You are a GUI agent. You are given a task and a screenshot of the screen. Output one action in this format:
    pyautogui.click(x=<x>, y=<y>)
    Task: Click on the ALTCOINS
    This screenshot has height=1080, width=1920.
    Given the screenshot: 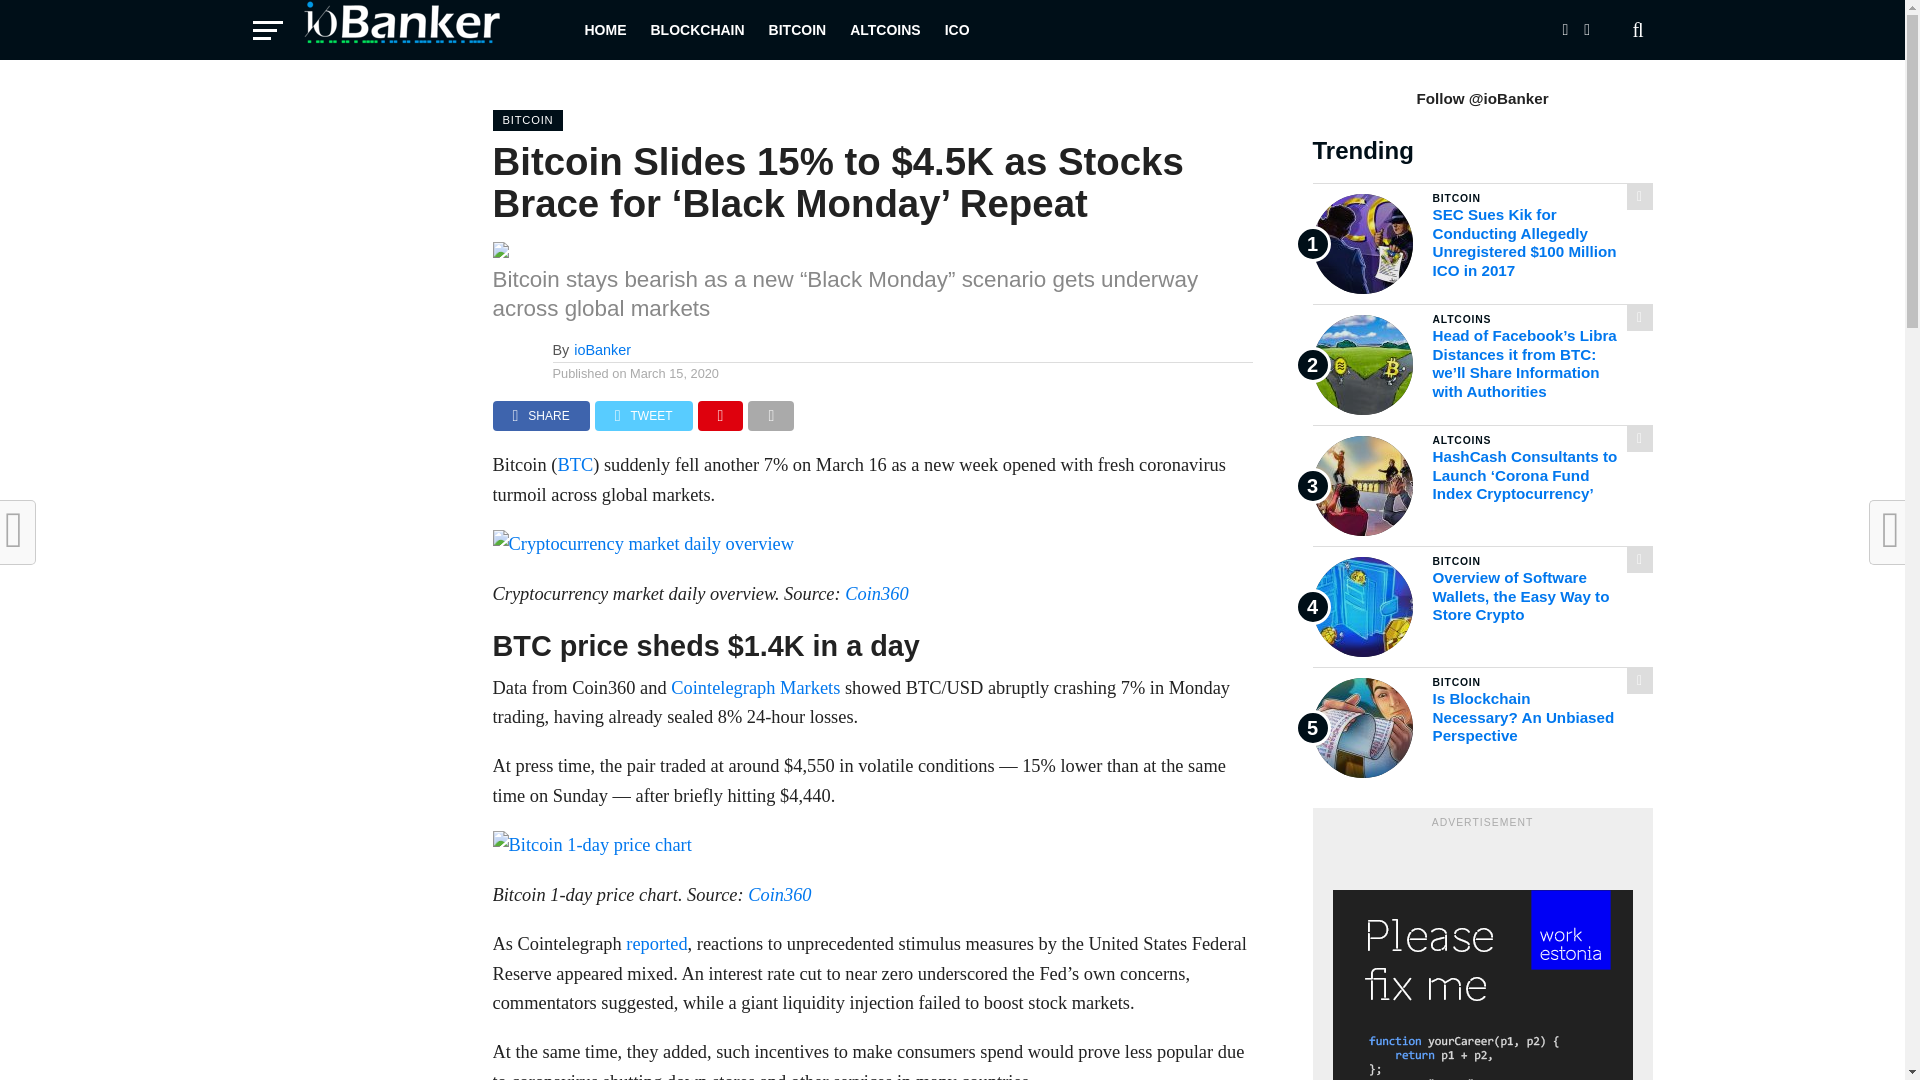 What is the action you would take?
    pyautogui.click(x=885, y=30)
    